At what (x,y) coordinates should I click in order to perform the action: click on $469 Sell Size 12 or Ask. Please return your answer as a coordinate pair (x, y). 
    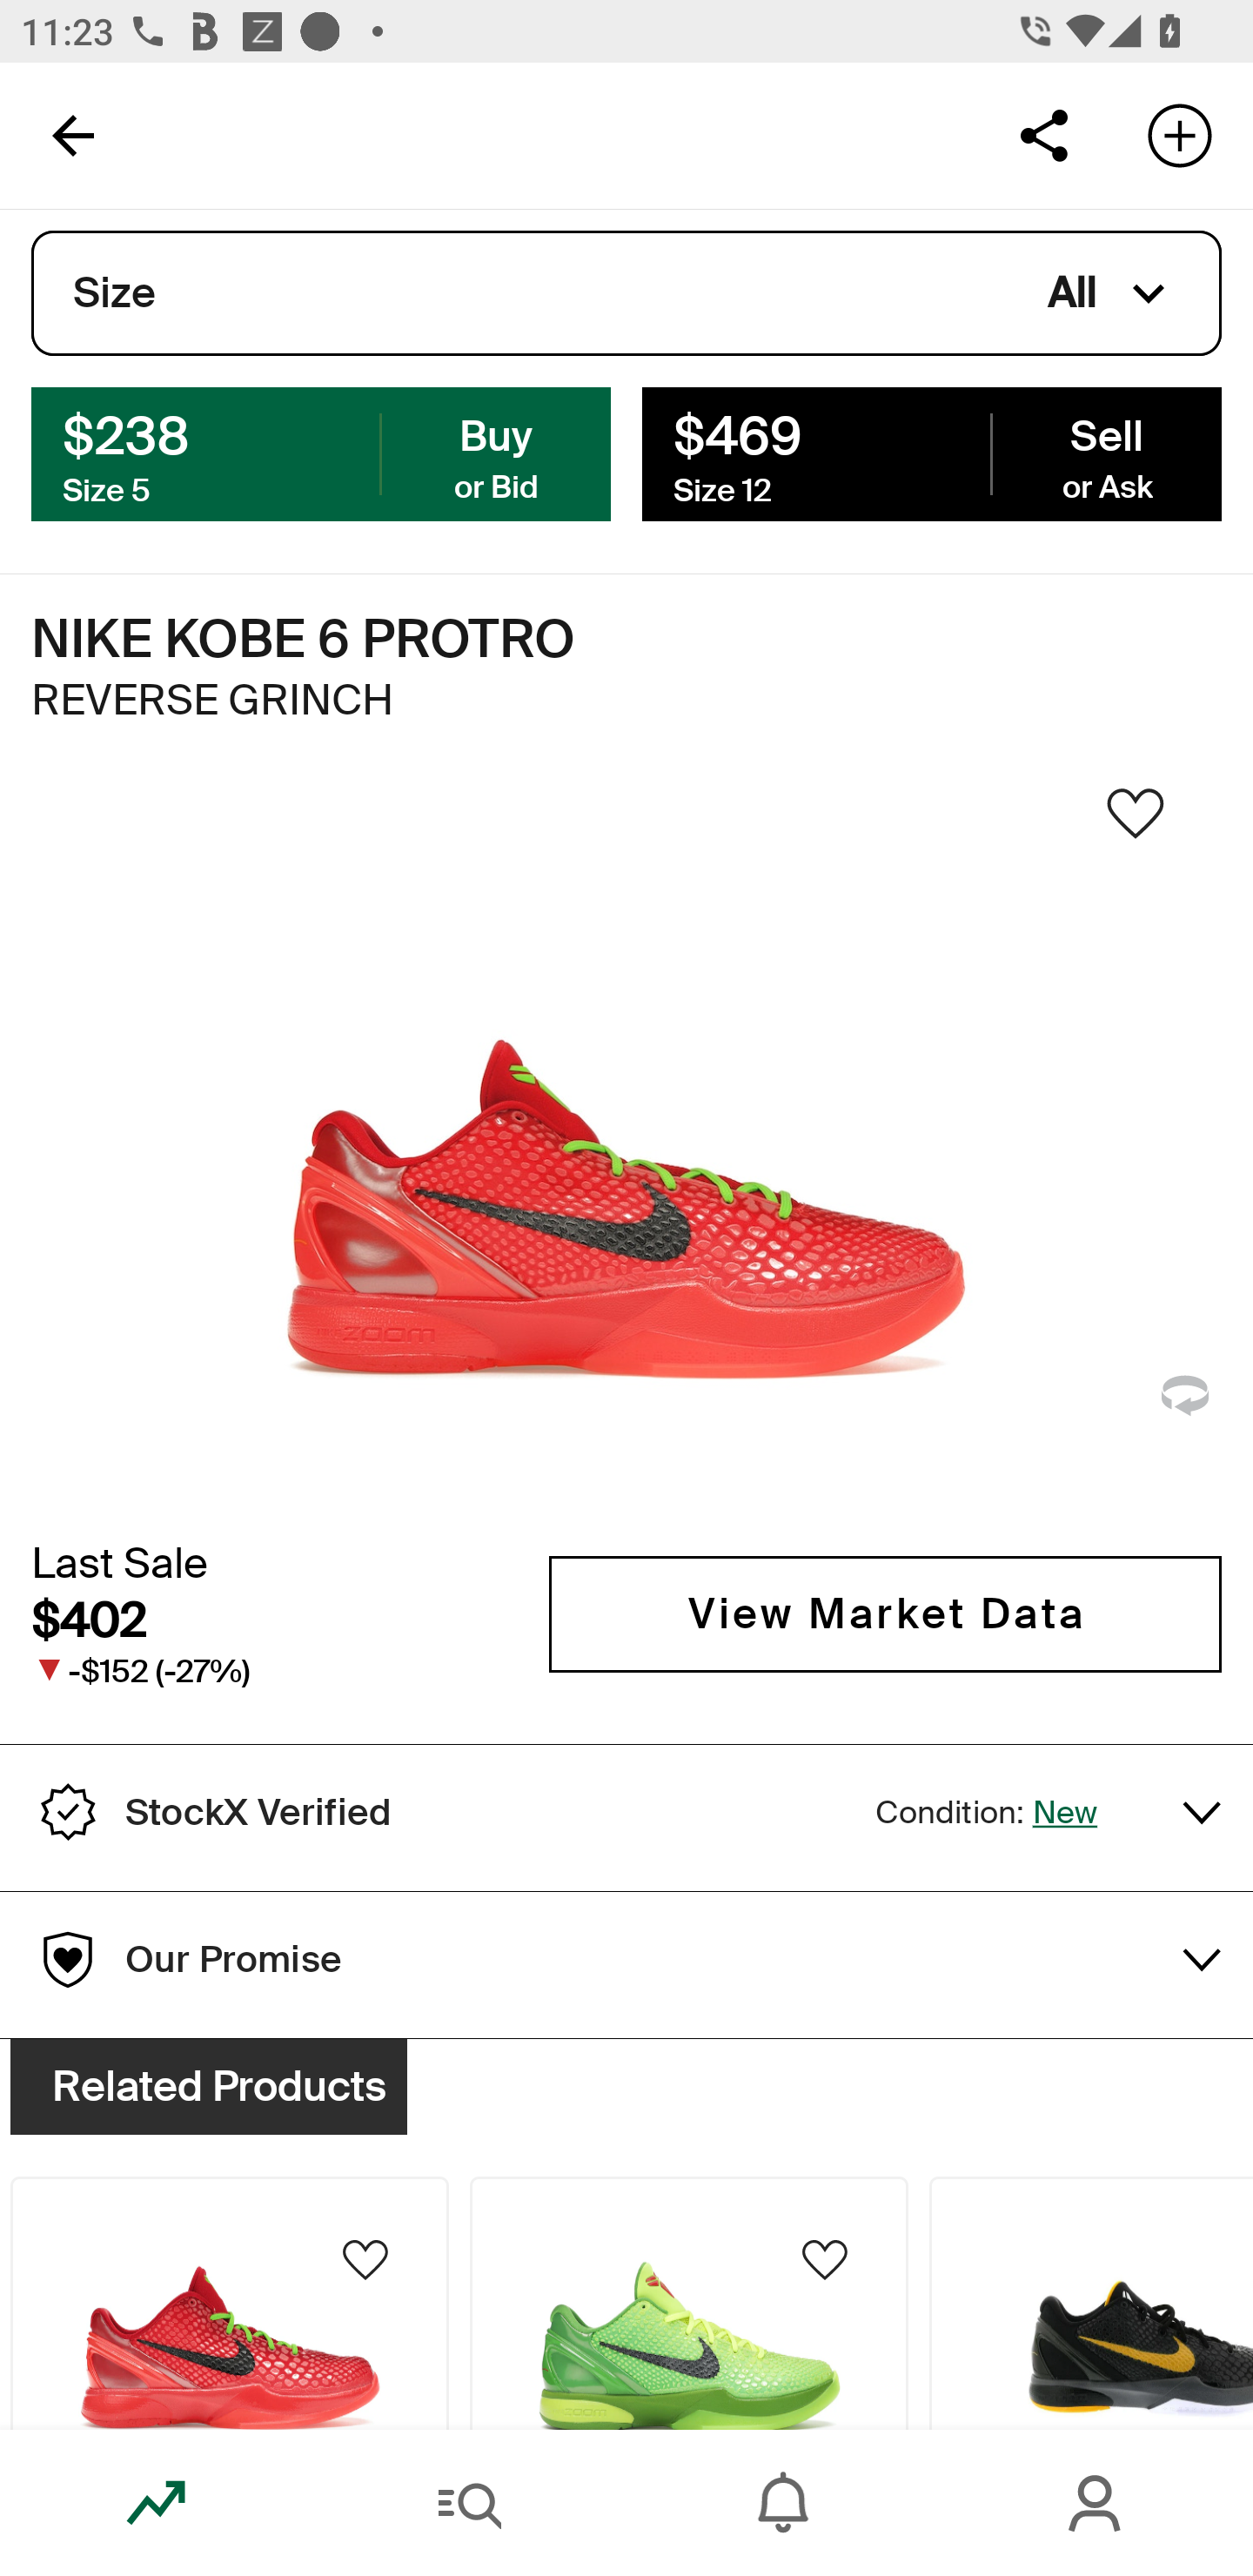
    Looking at the image, I should click on (931, 453).